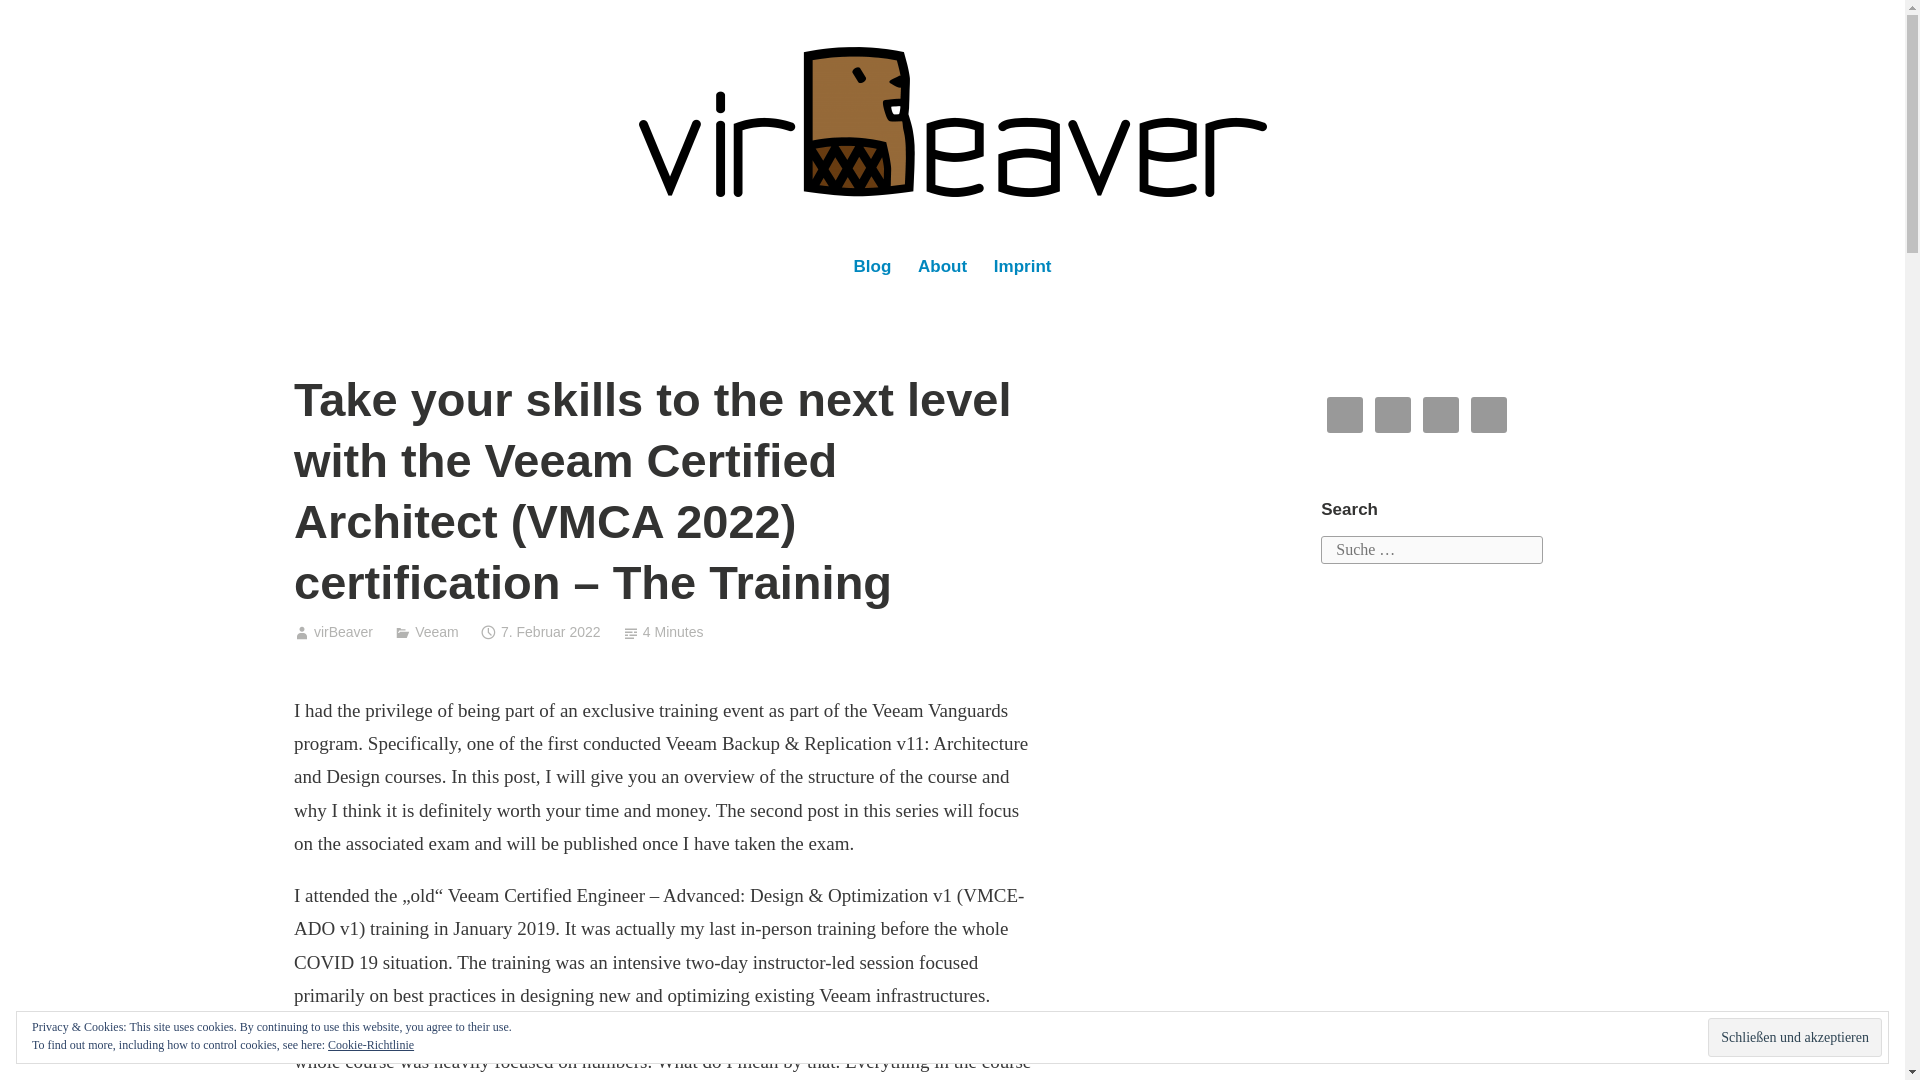 This screenshot has width=1920, height=1080. What do you see at coordinates (1022, 268) in the screenshot?
I see `Imprint` at bounding box center [1022, 268].